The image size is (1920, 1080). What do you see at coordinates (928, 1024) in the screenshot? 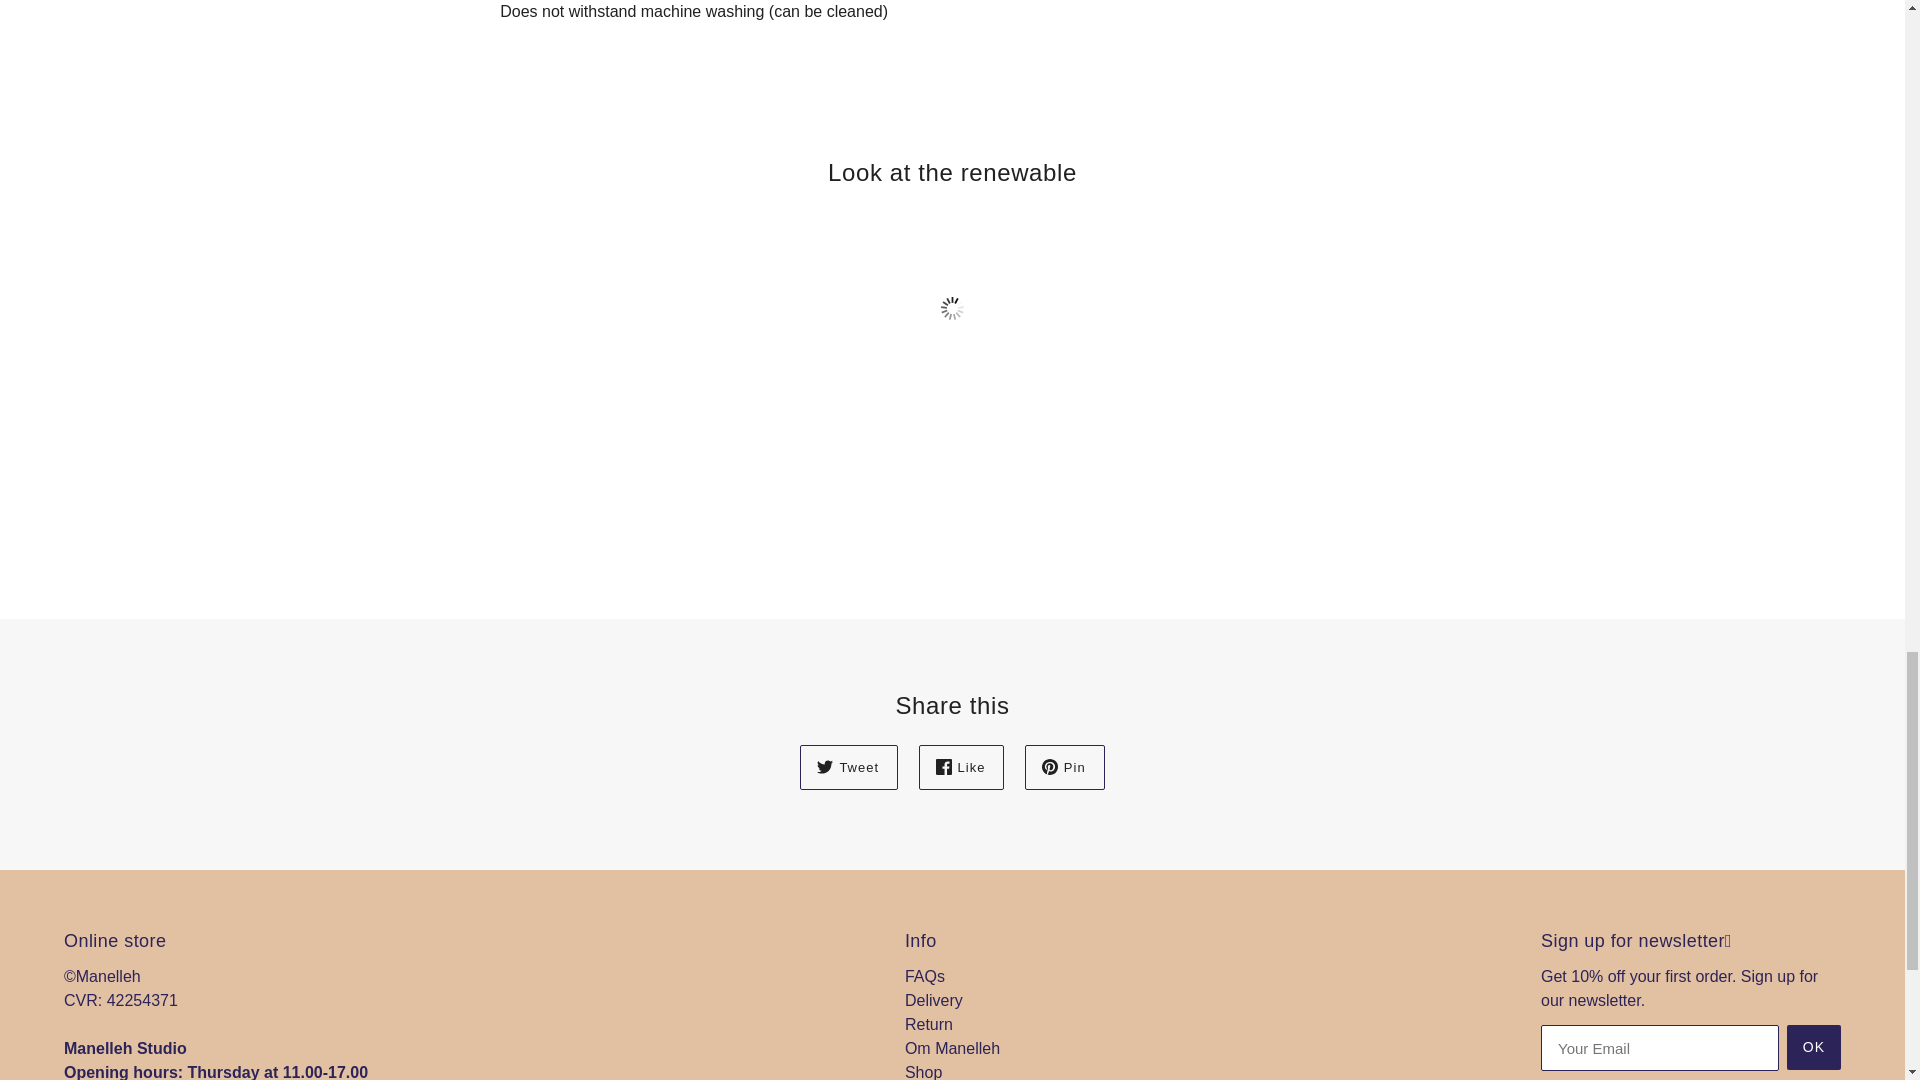
I see `Return` at bounding box center [928, 1024].